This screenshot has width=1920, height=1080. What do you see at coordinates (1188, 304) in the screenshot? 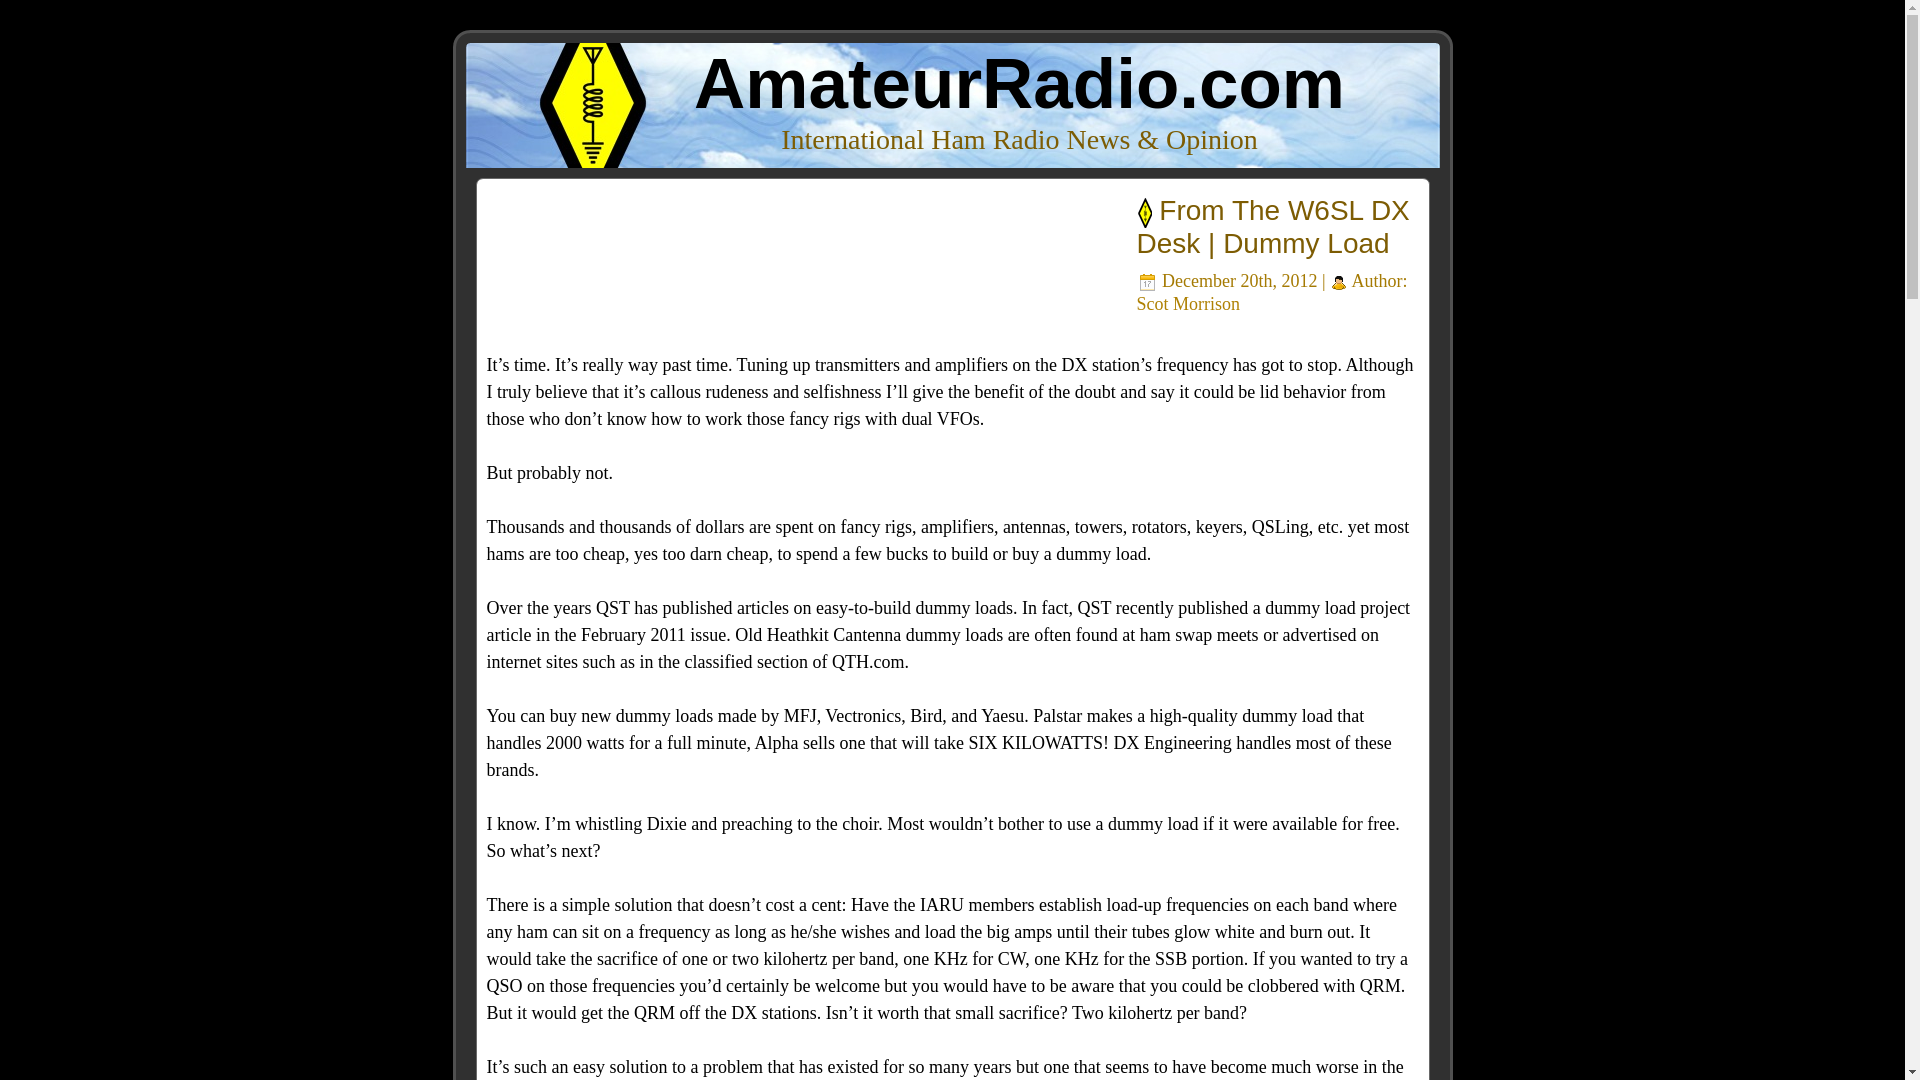
I see `Scot Morrison` at bounding box center [1188, 304].